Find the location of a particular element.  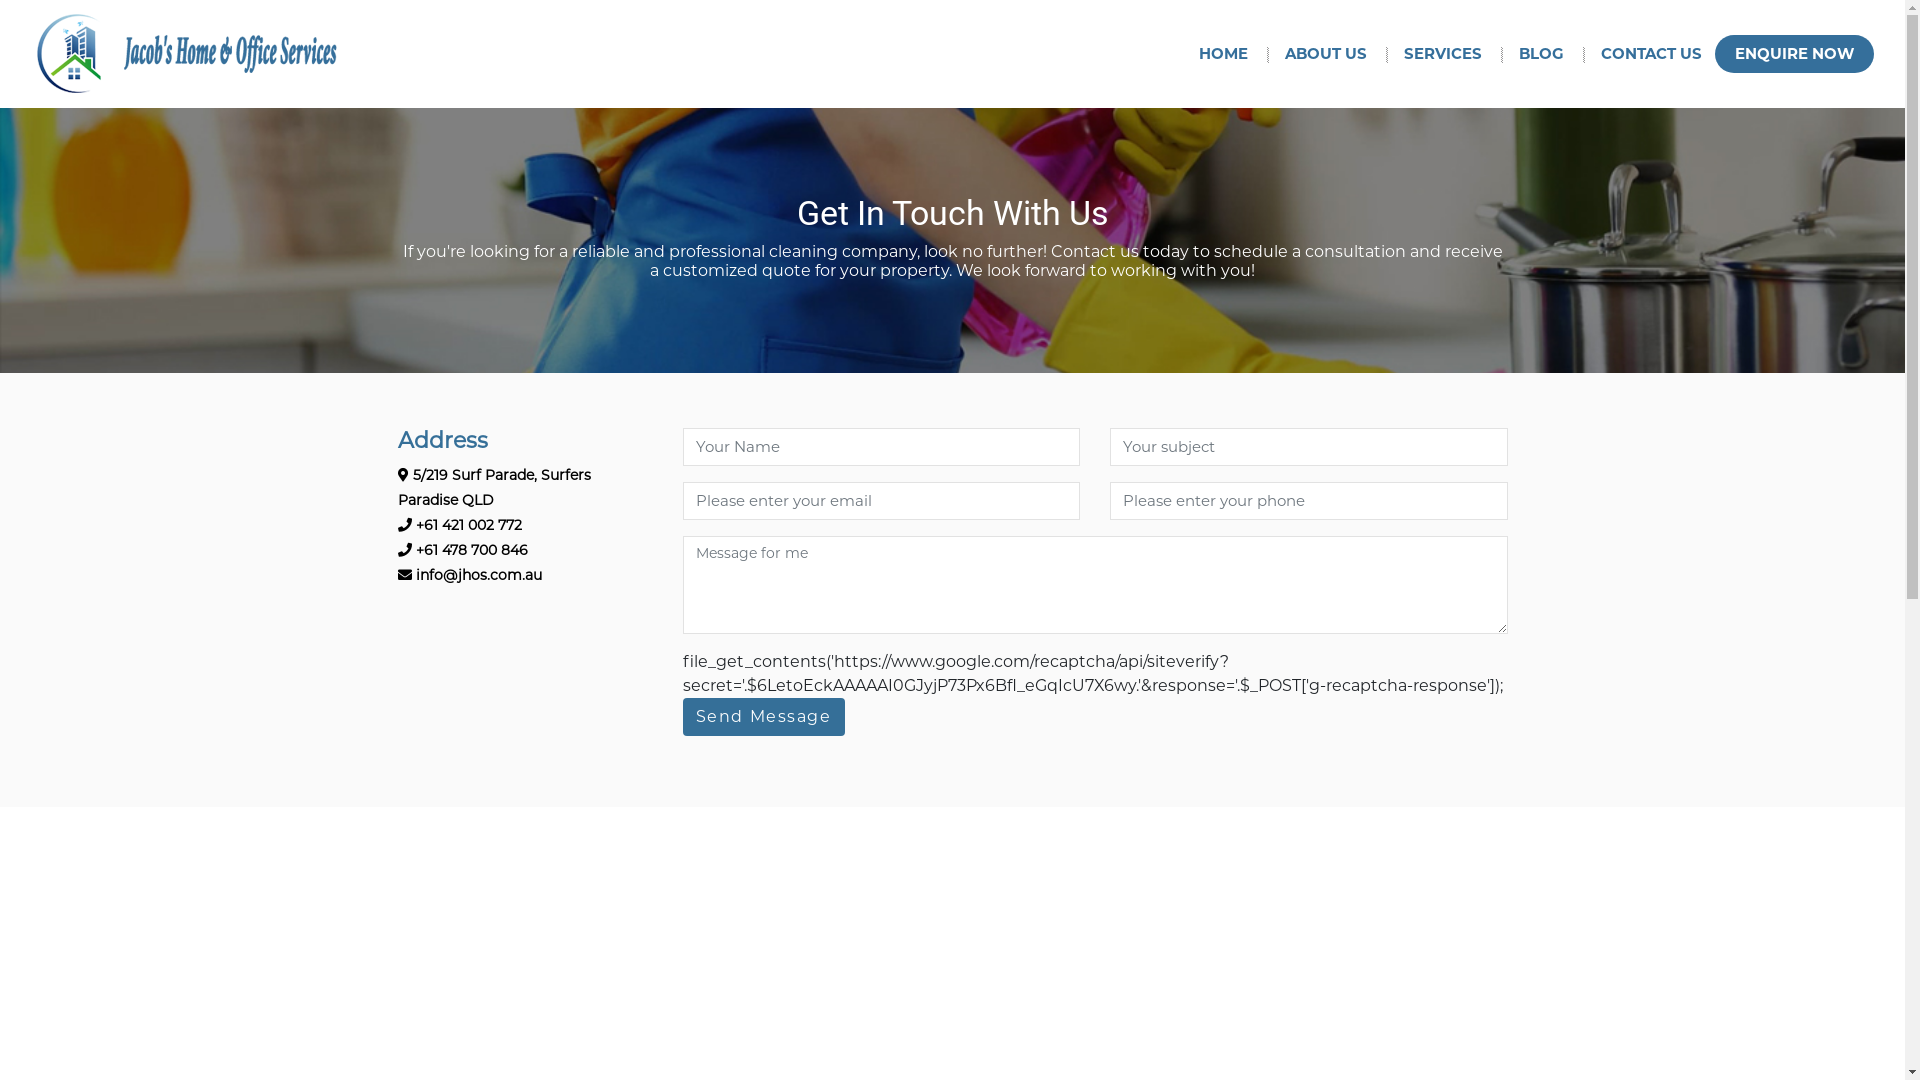

ENQUIRE NOW is located at coordinates (1794, 54).